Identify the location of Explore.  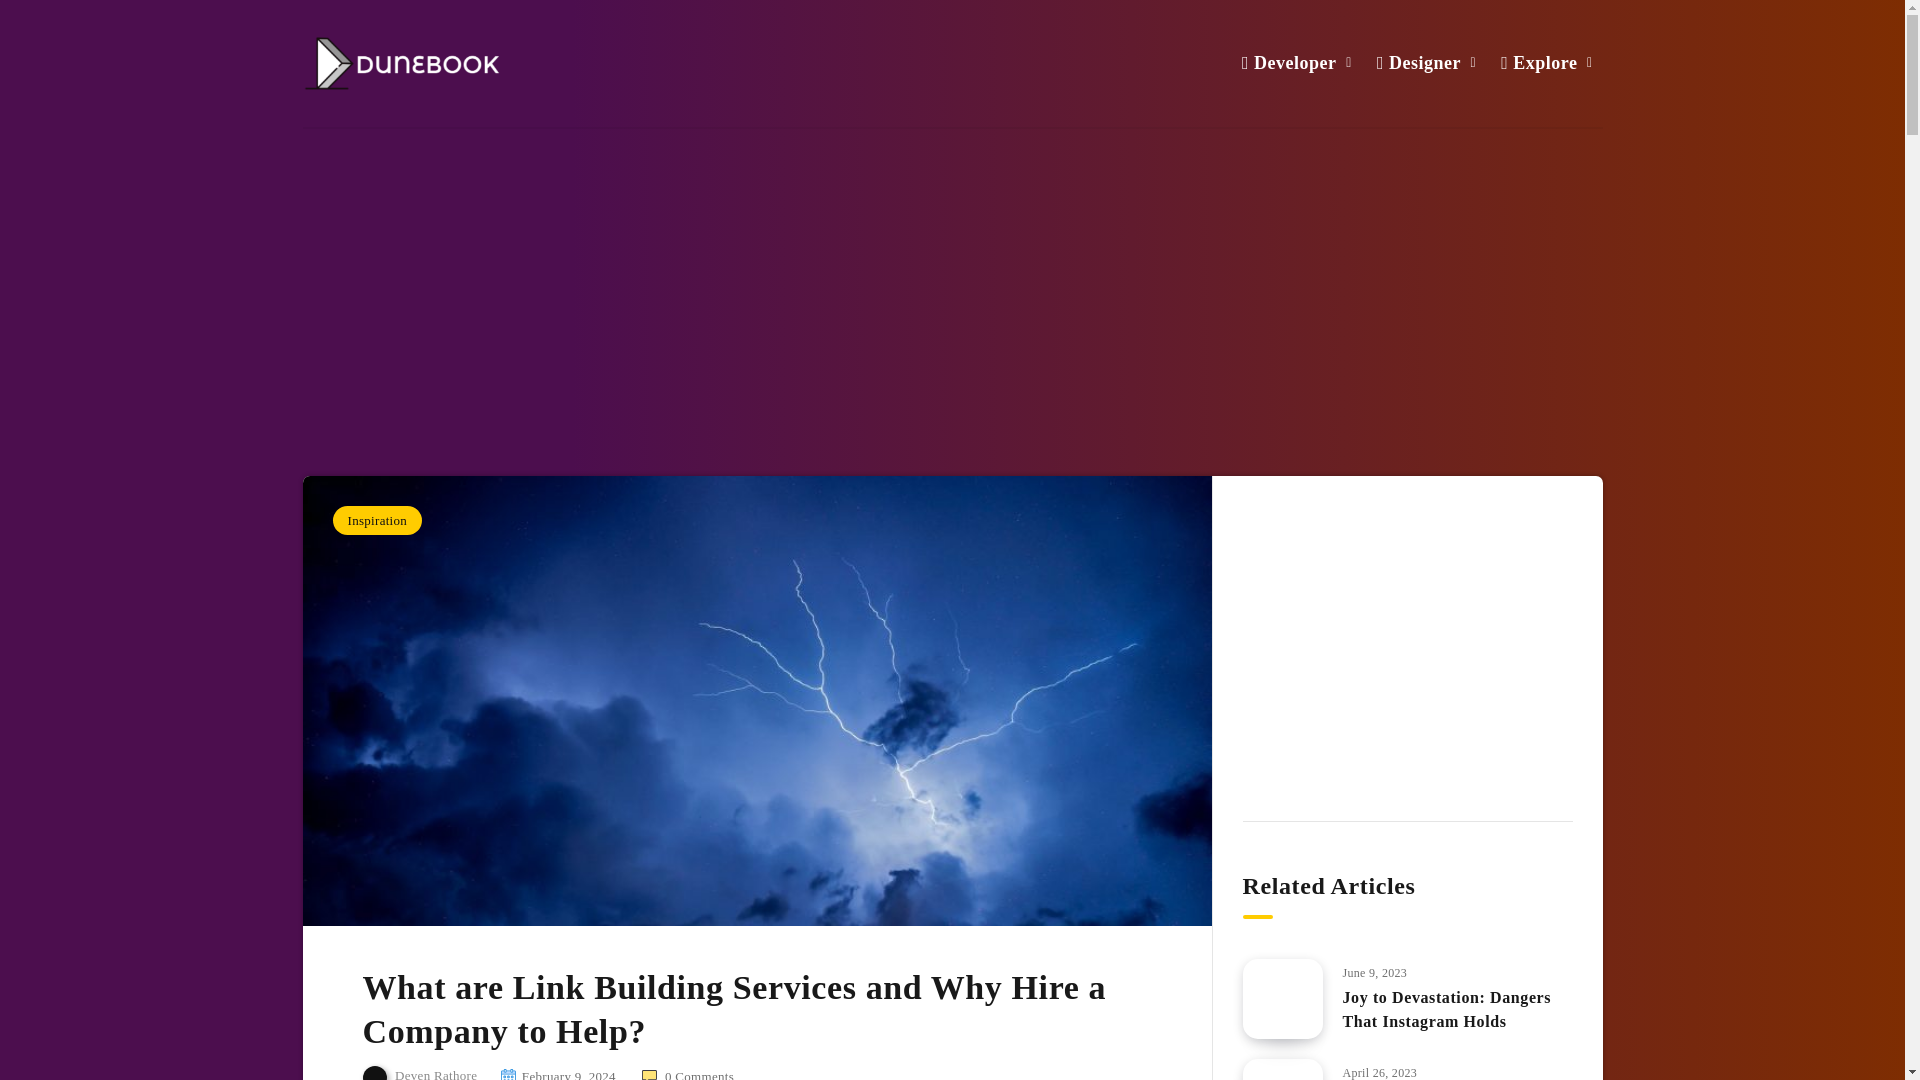
(1538, 62).